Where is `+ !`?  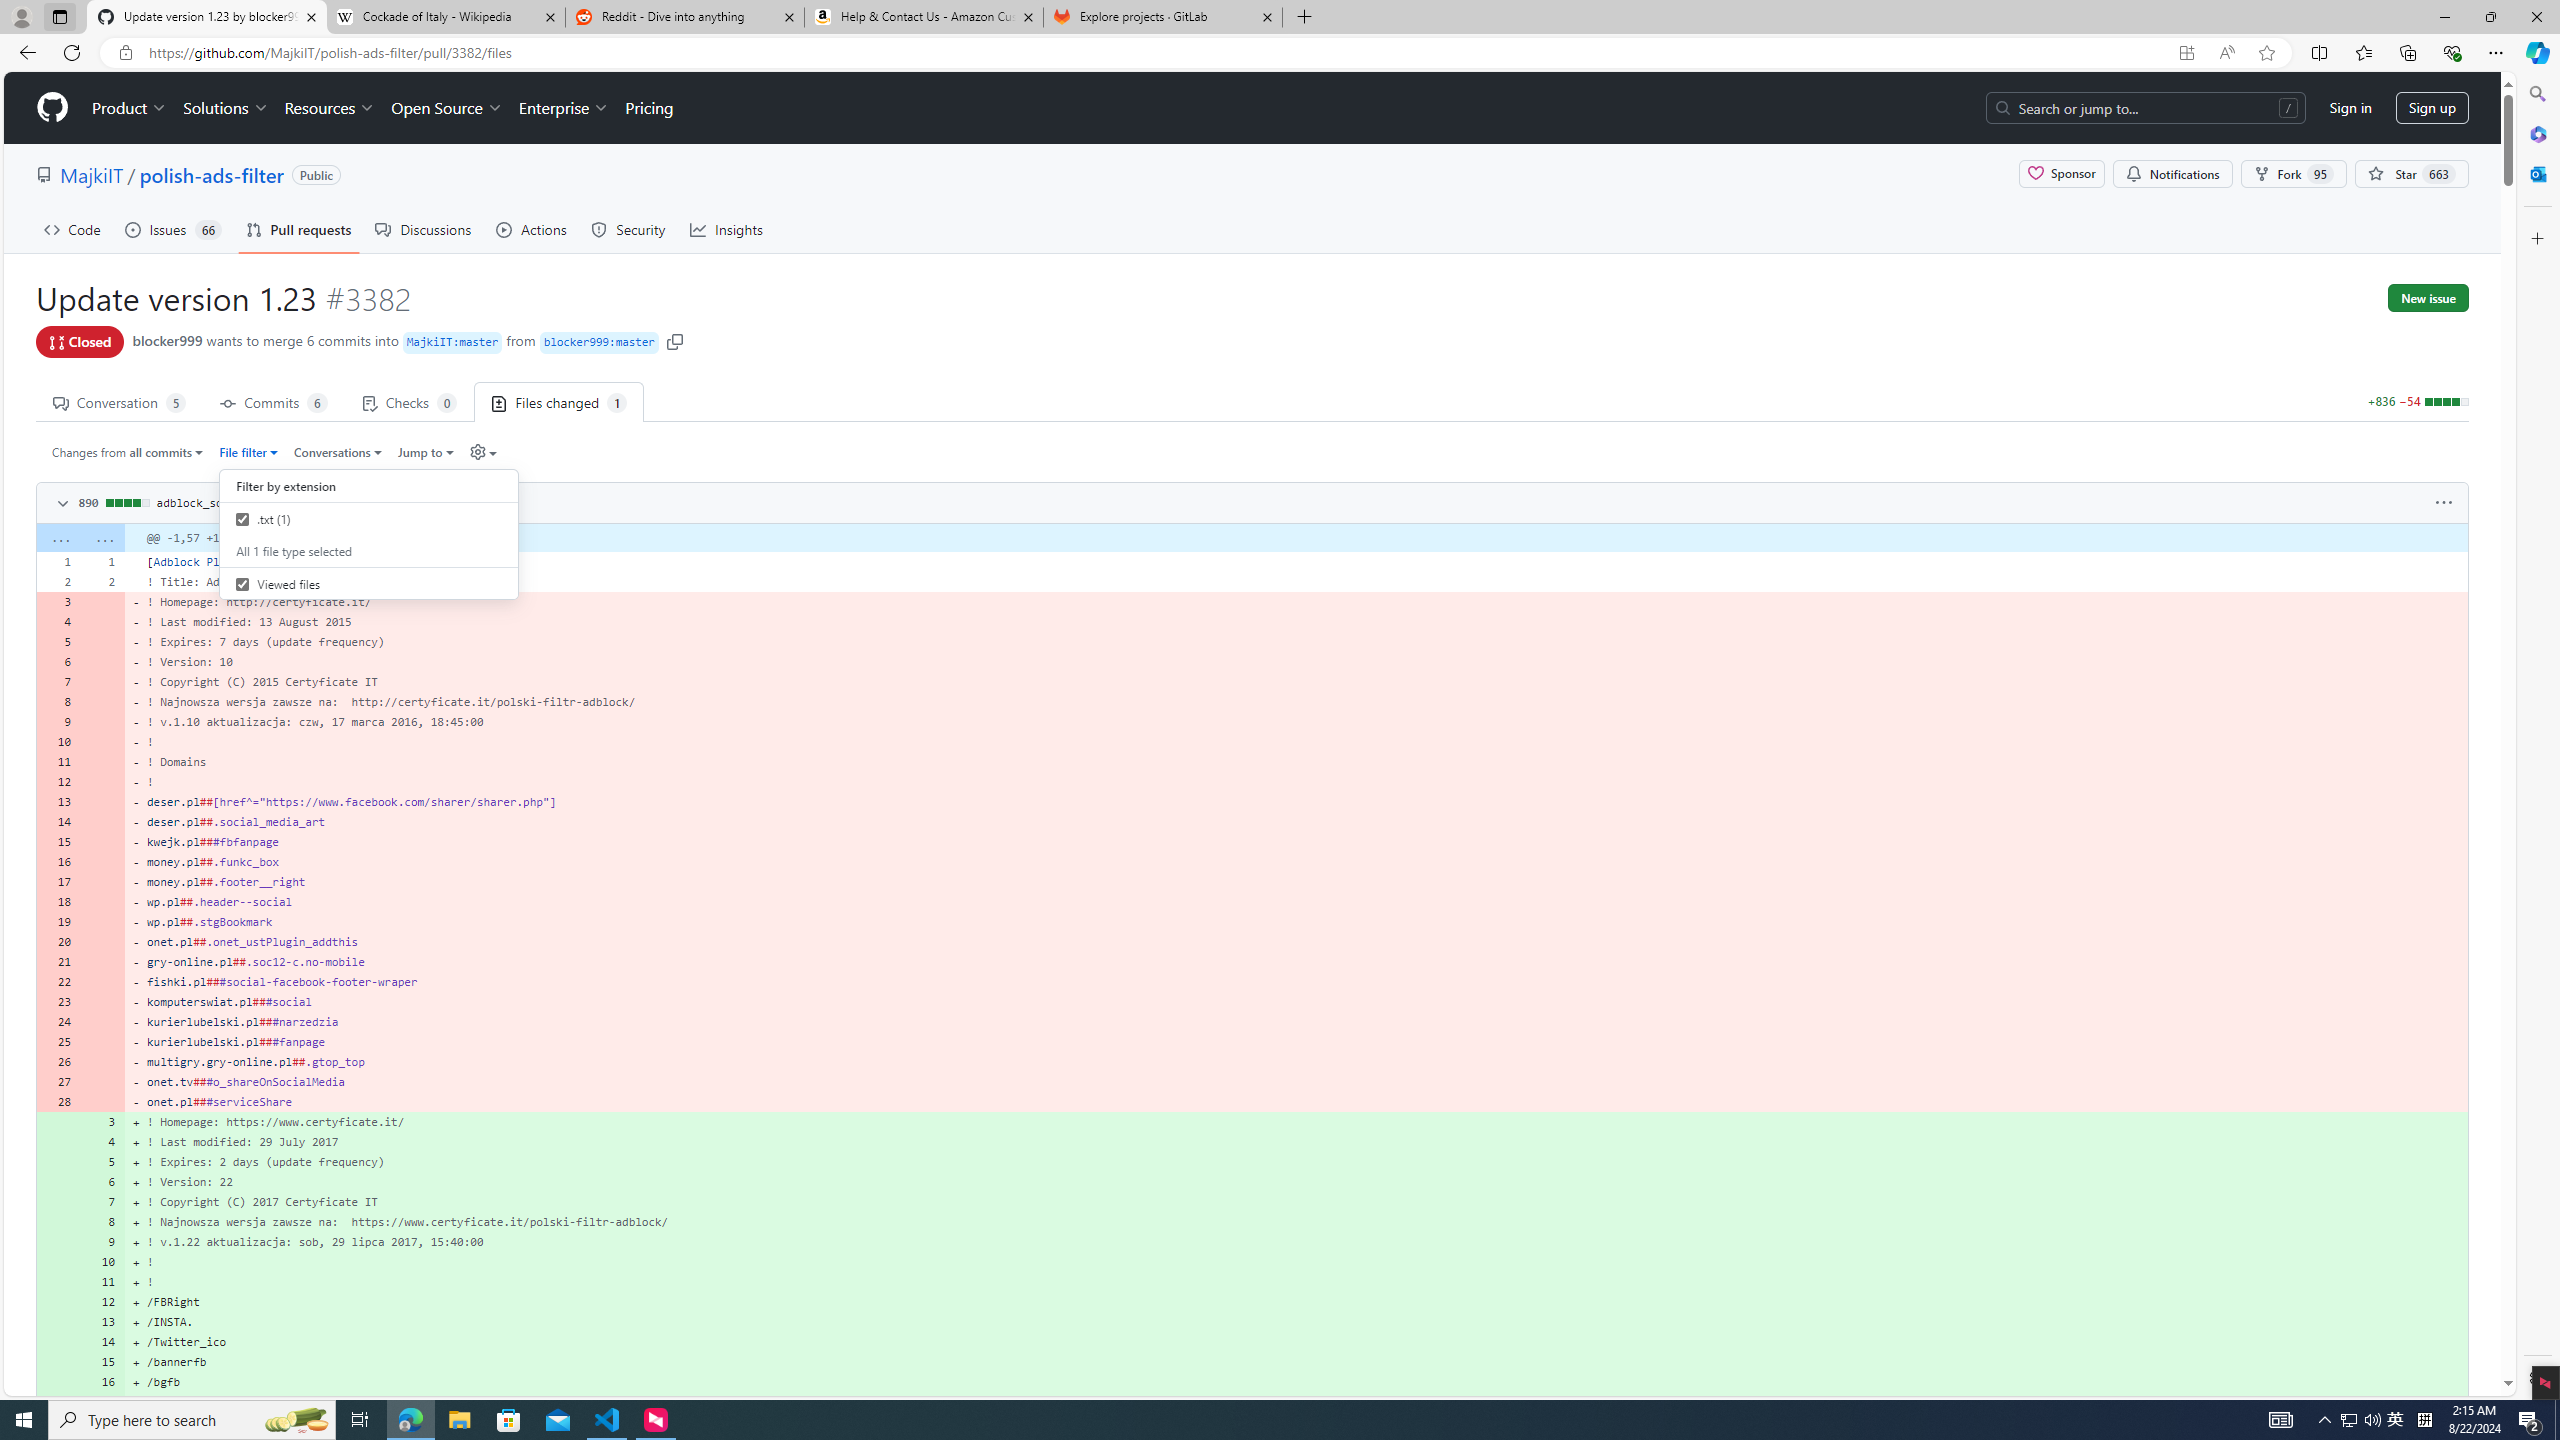 + ! is located at coordinates (1296, 1281).